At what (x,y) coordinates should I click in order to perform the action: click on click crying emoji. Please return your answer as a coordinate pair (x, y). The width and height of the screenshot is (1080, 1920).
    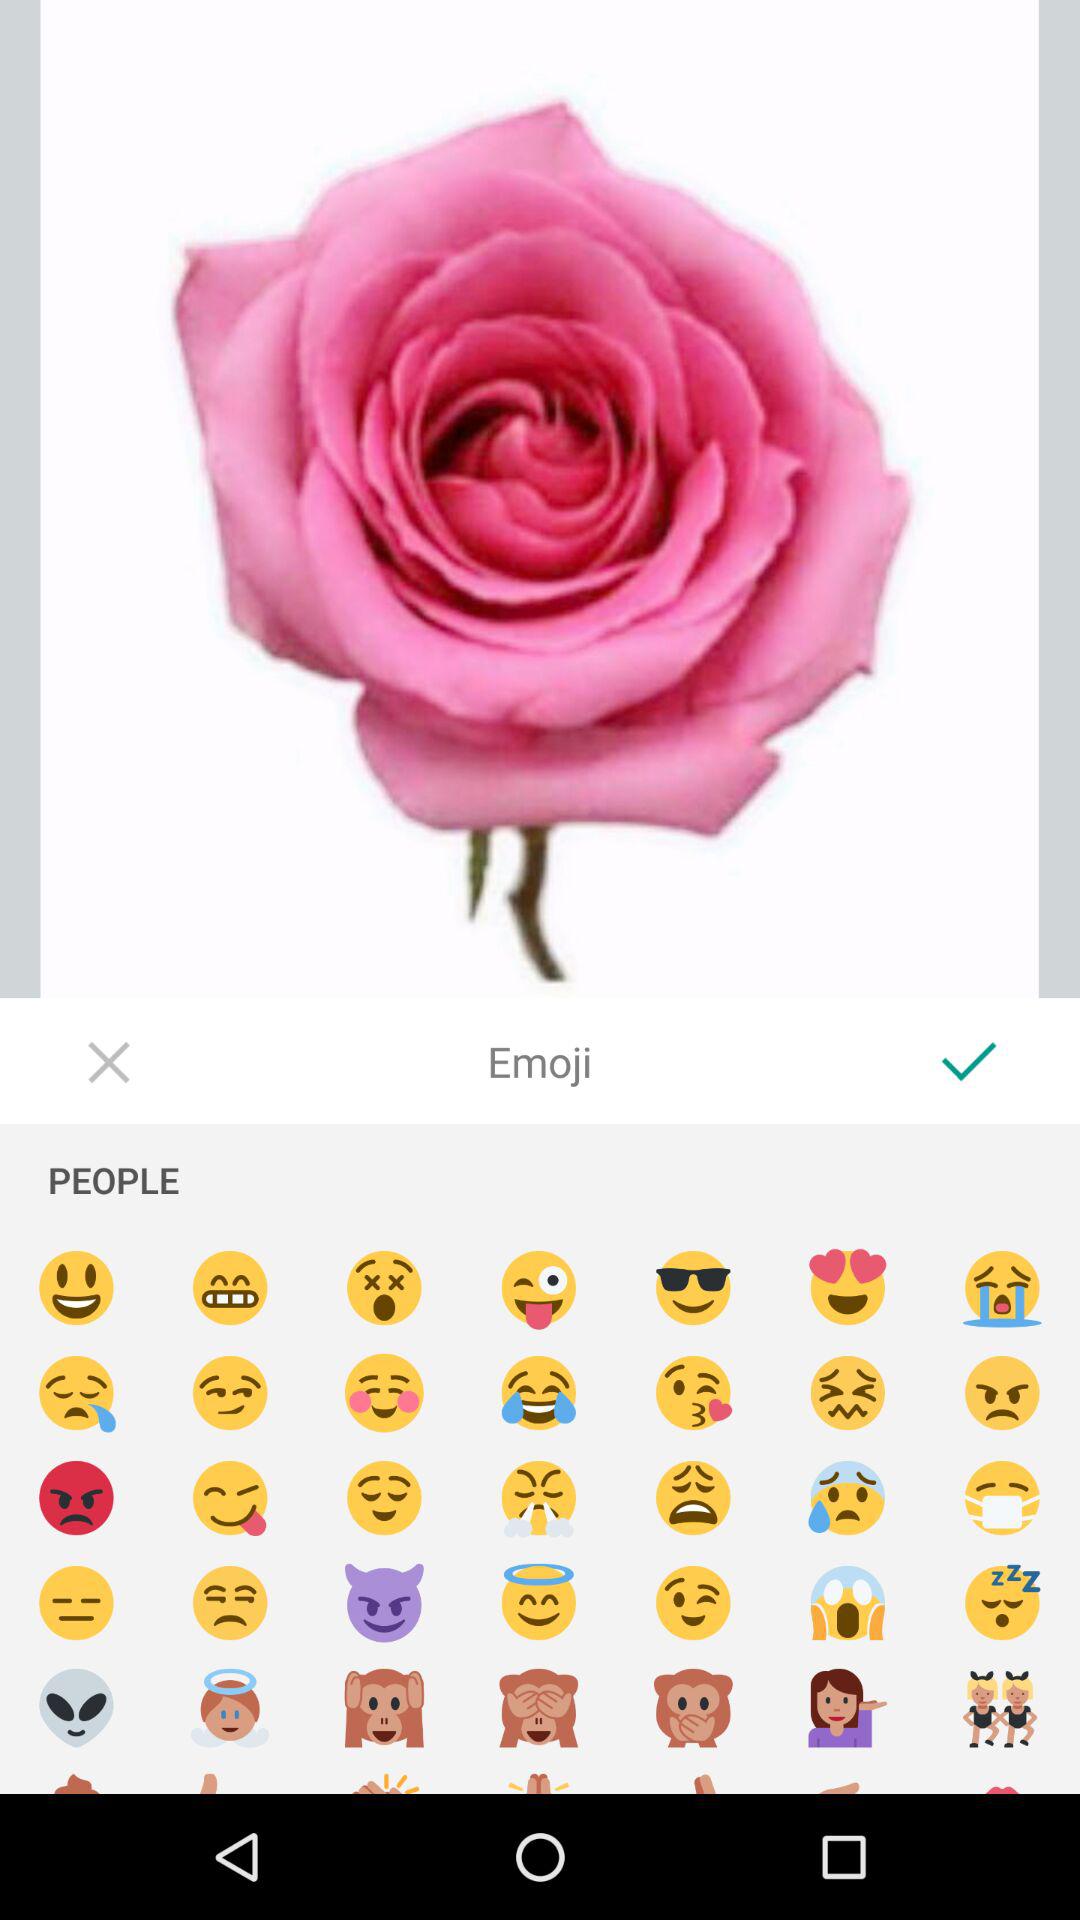
    Looking at the image, I should click on (1002, 1288).